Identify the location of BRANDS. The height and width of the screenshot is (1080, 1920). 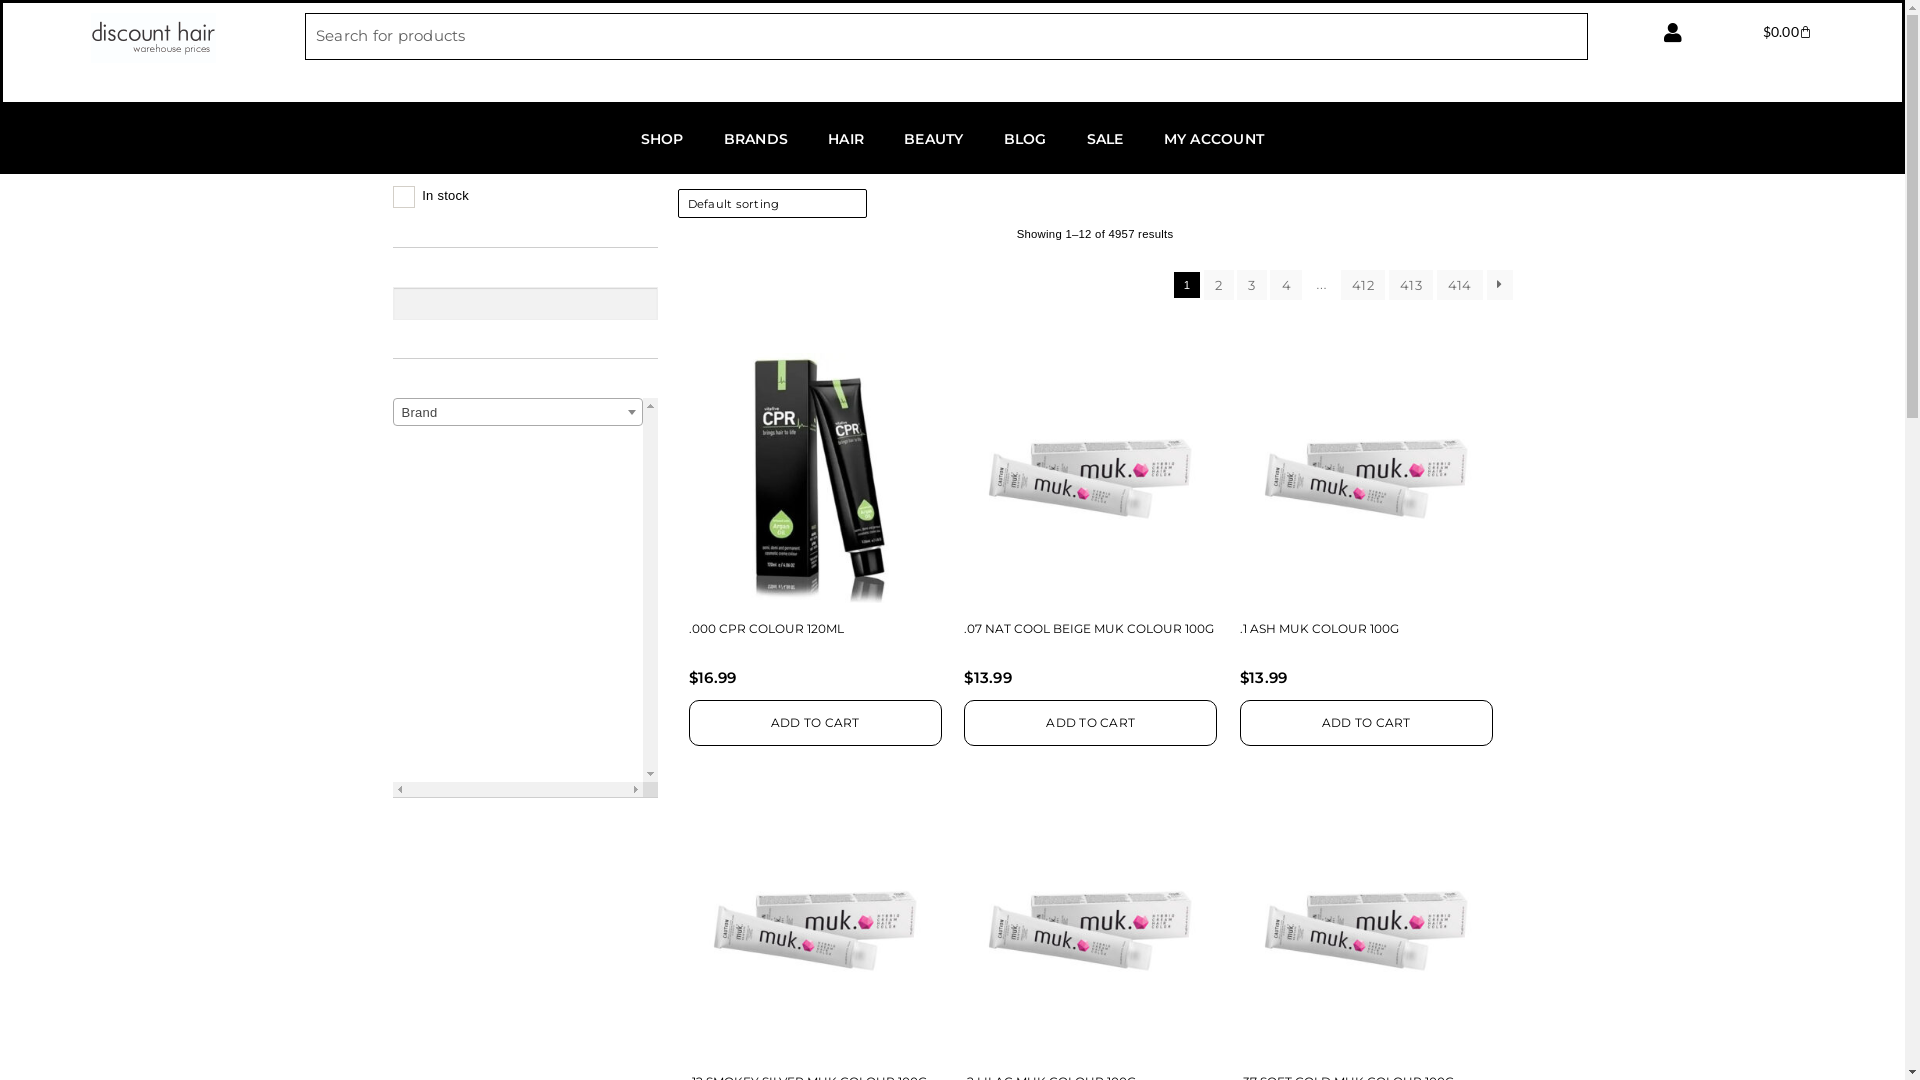
(756, 139).